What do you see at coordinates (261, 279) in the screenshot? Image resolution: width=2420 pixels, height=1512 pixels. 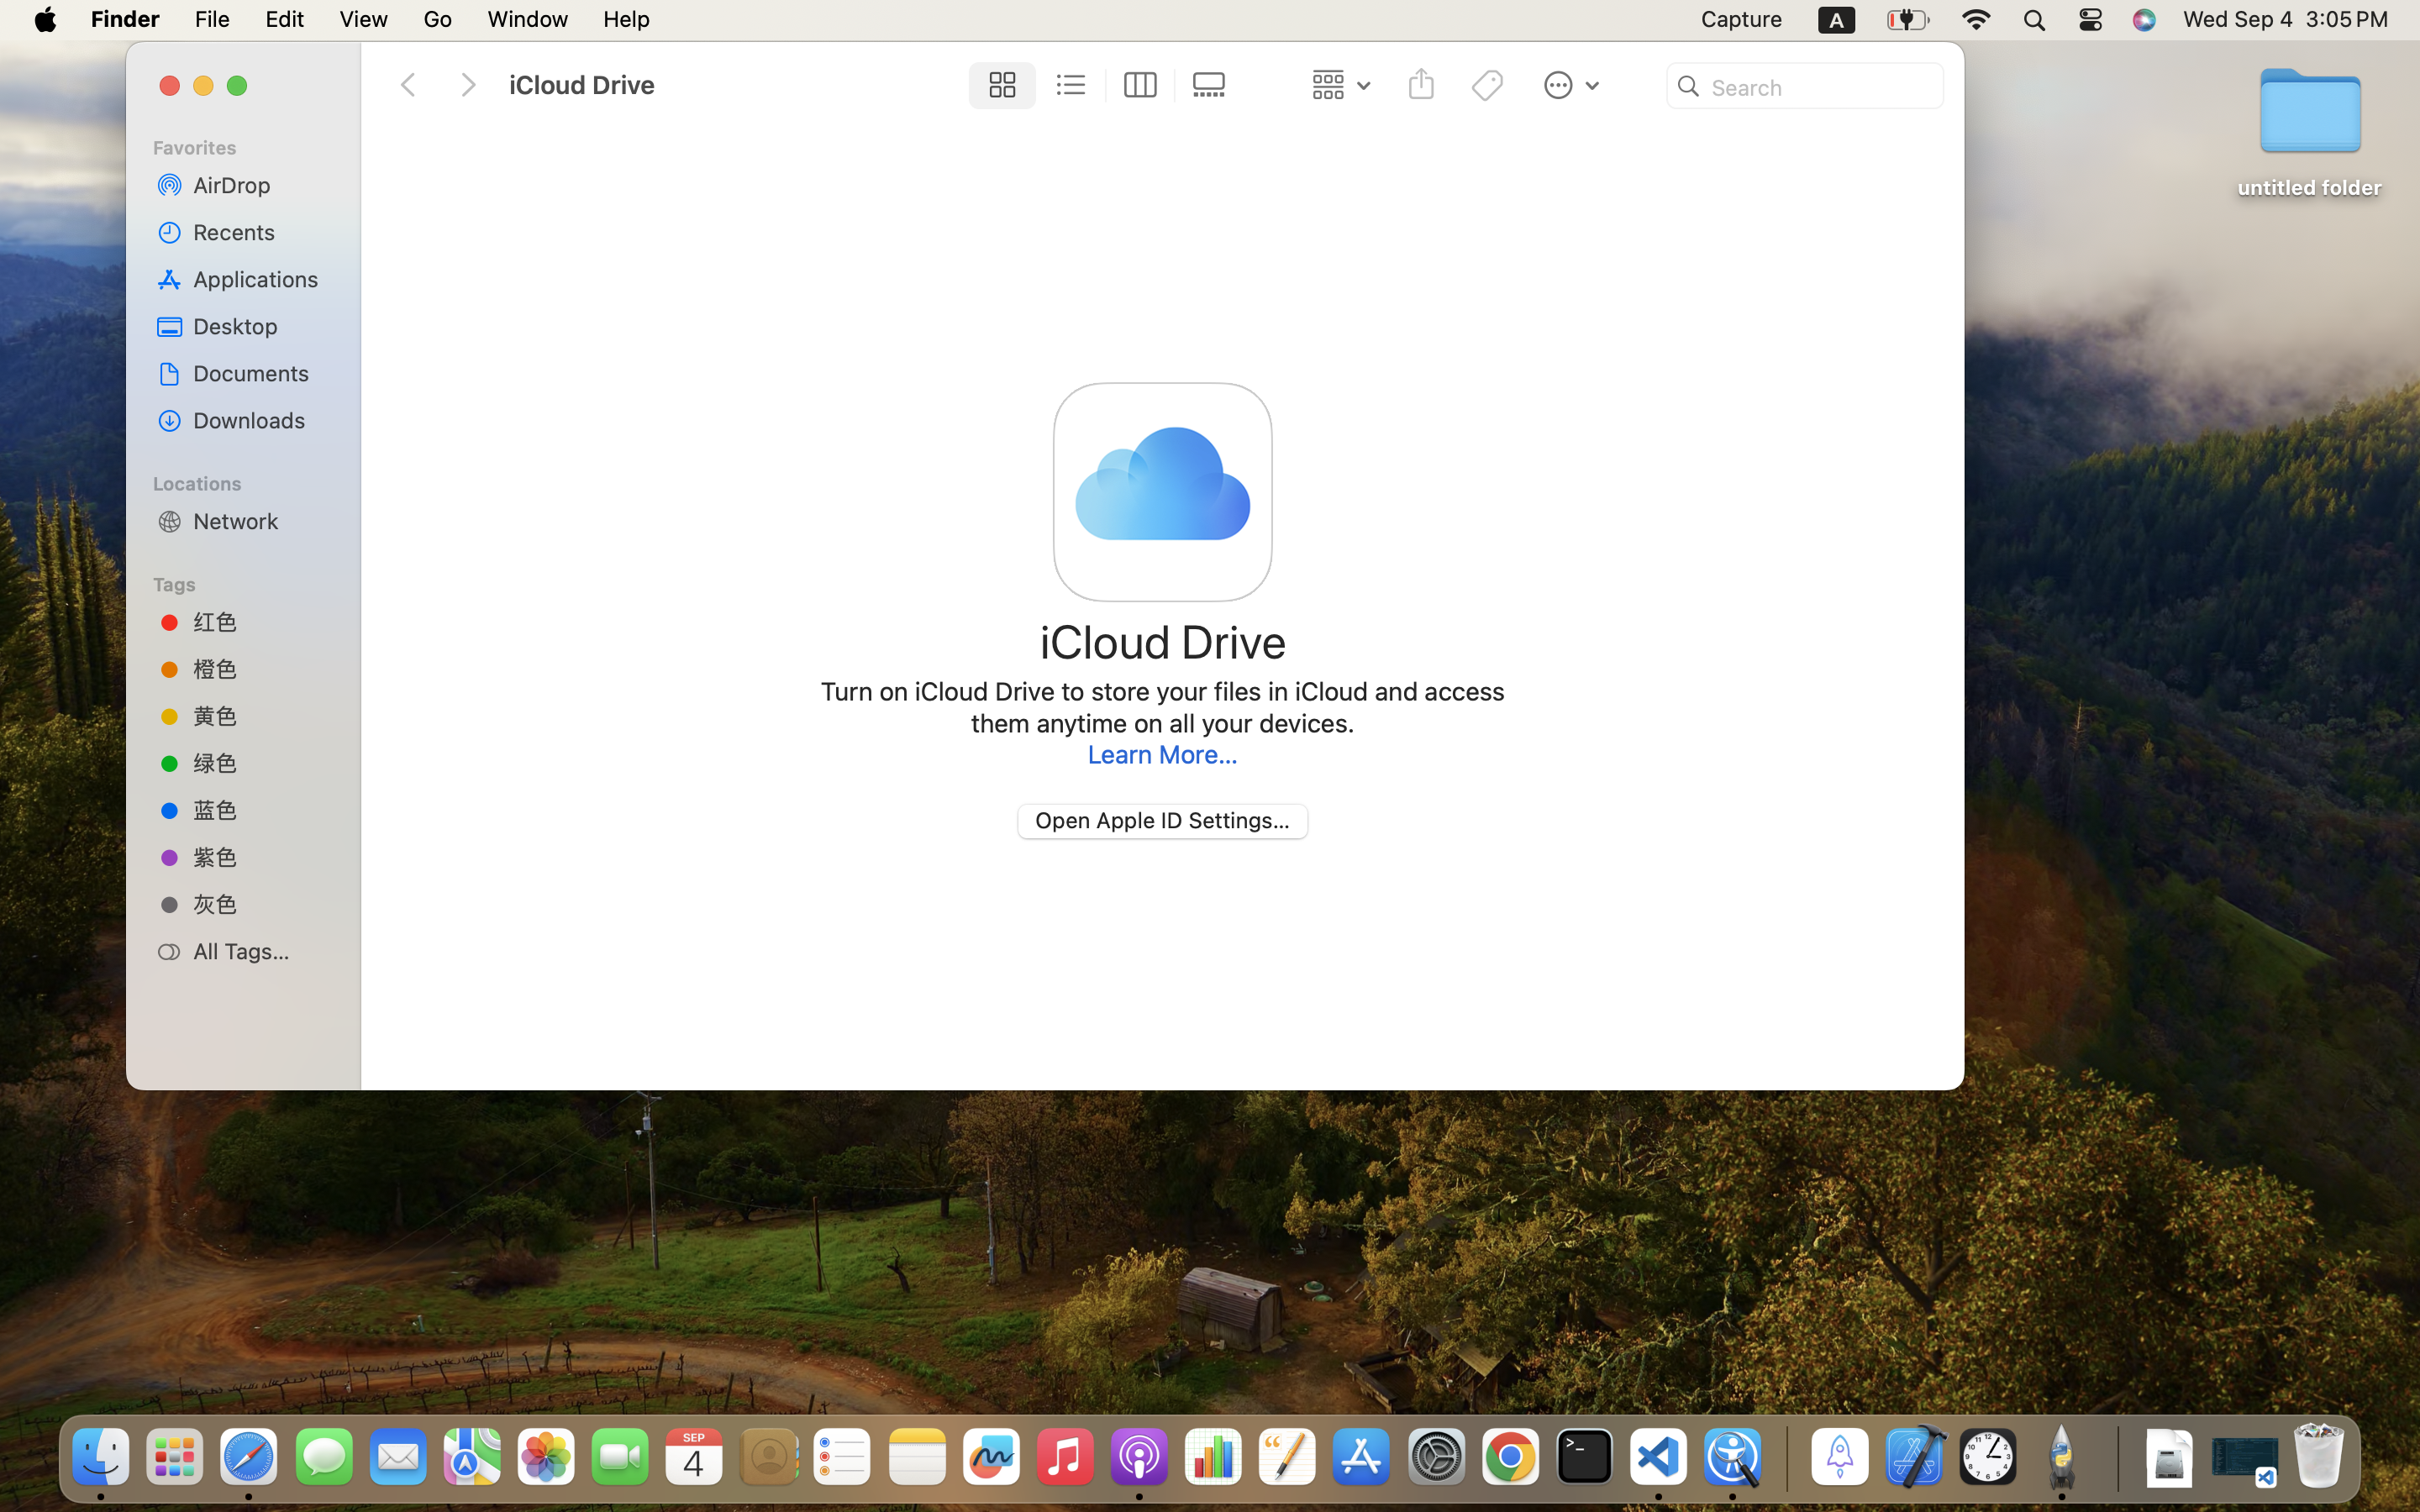 I see `Applications` at bounding box center [261, 279].